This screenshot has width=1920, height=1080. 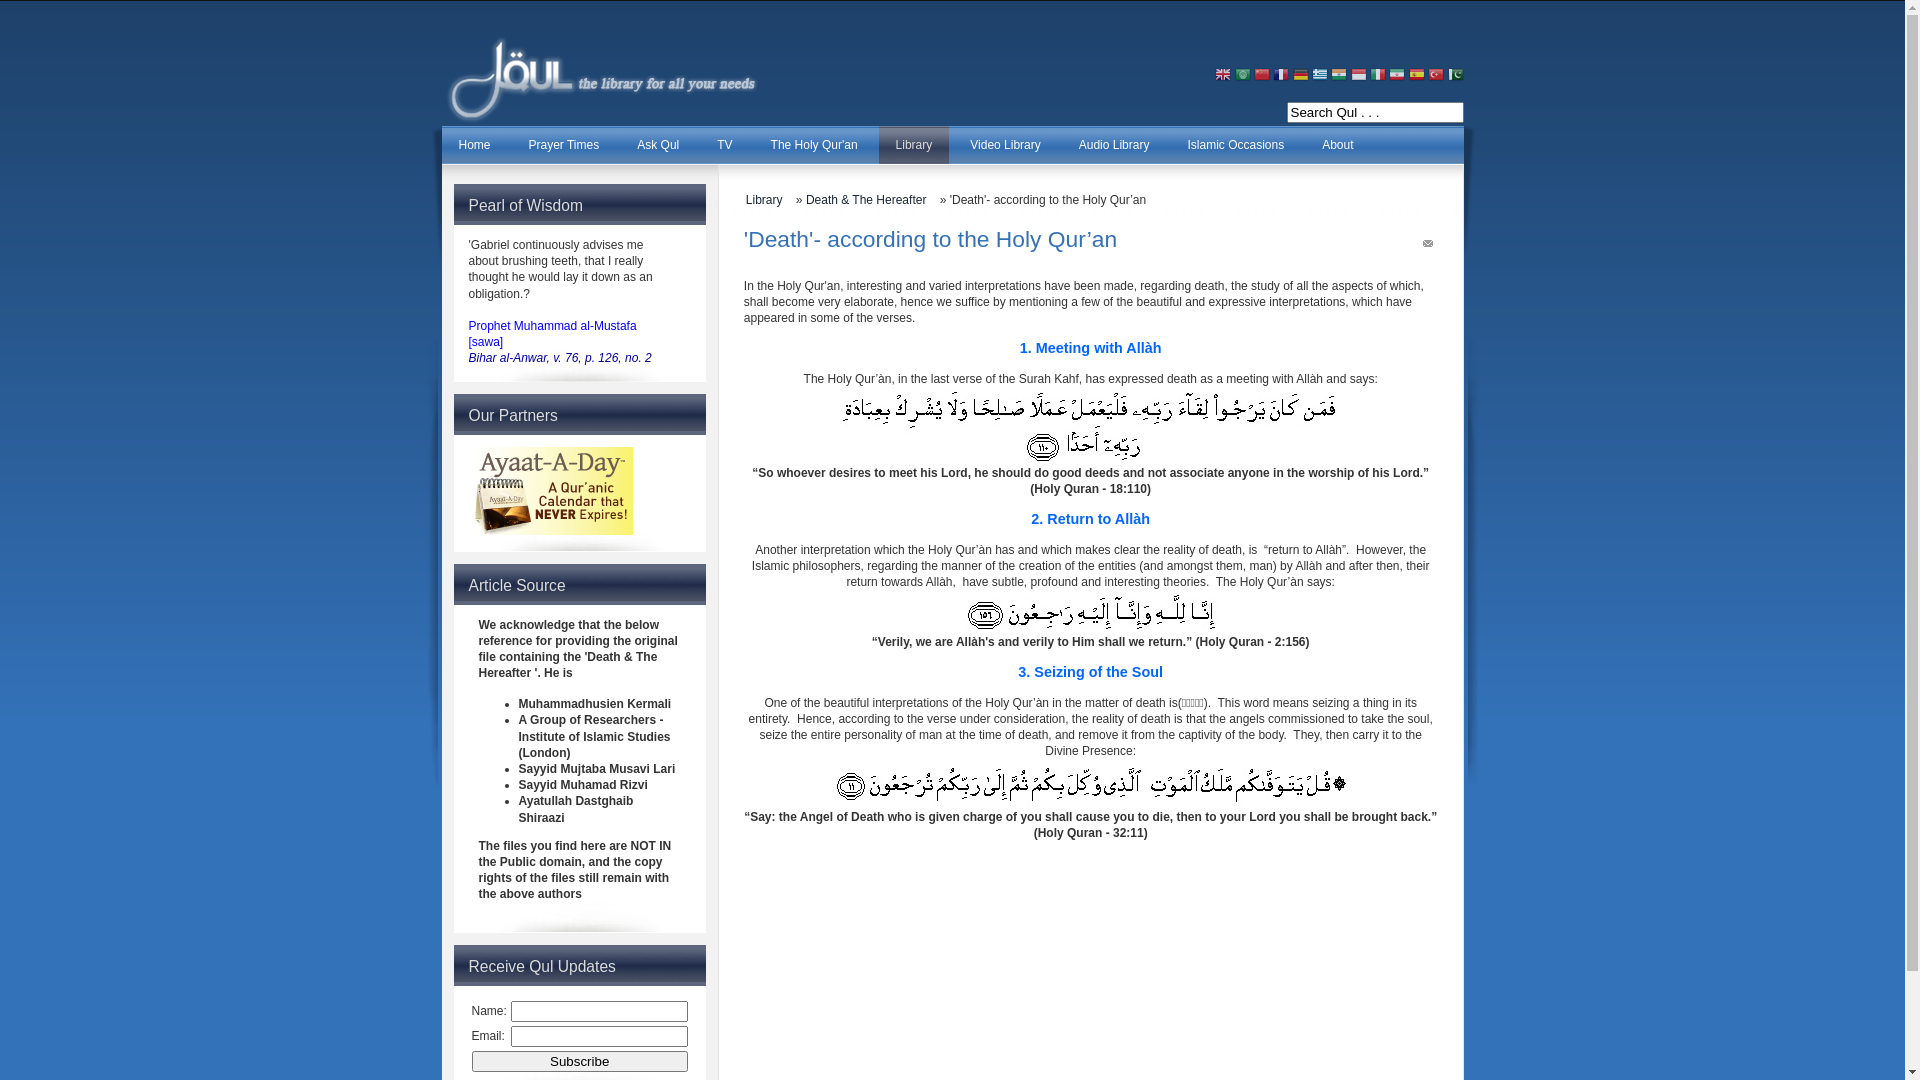 I want to click on About, so click(x=1338, y=145).